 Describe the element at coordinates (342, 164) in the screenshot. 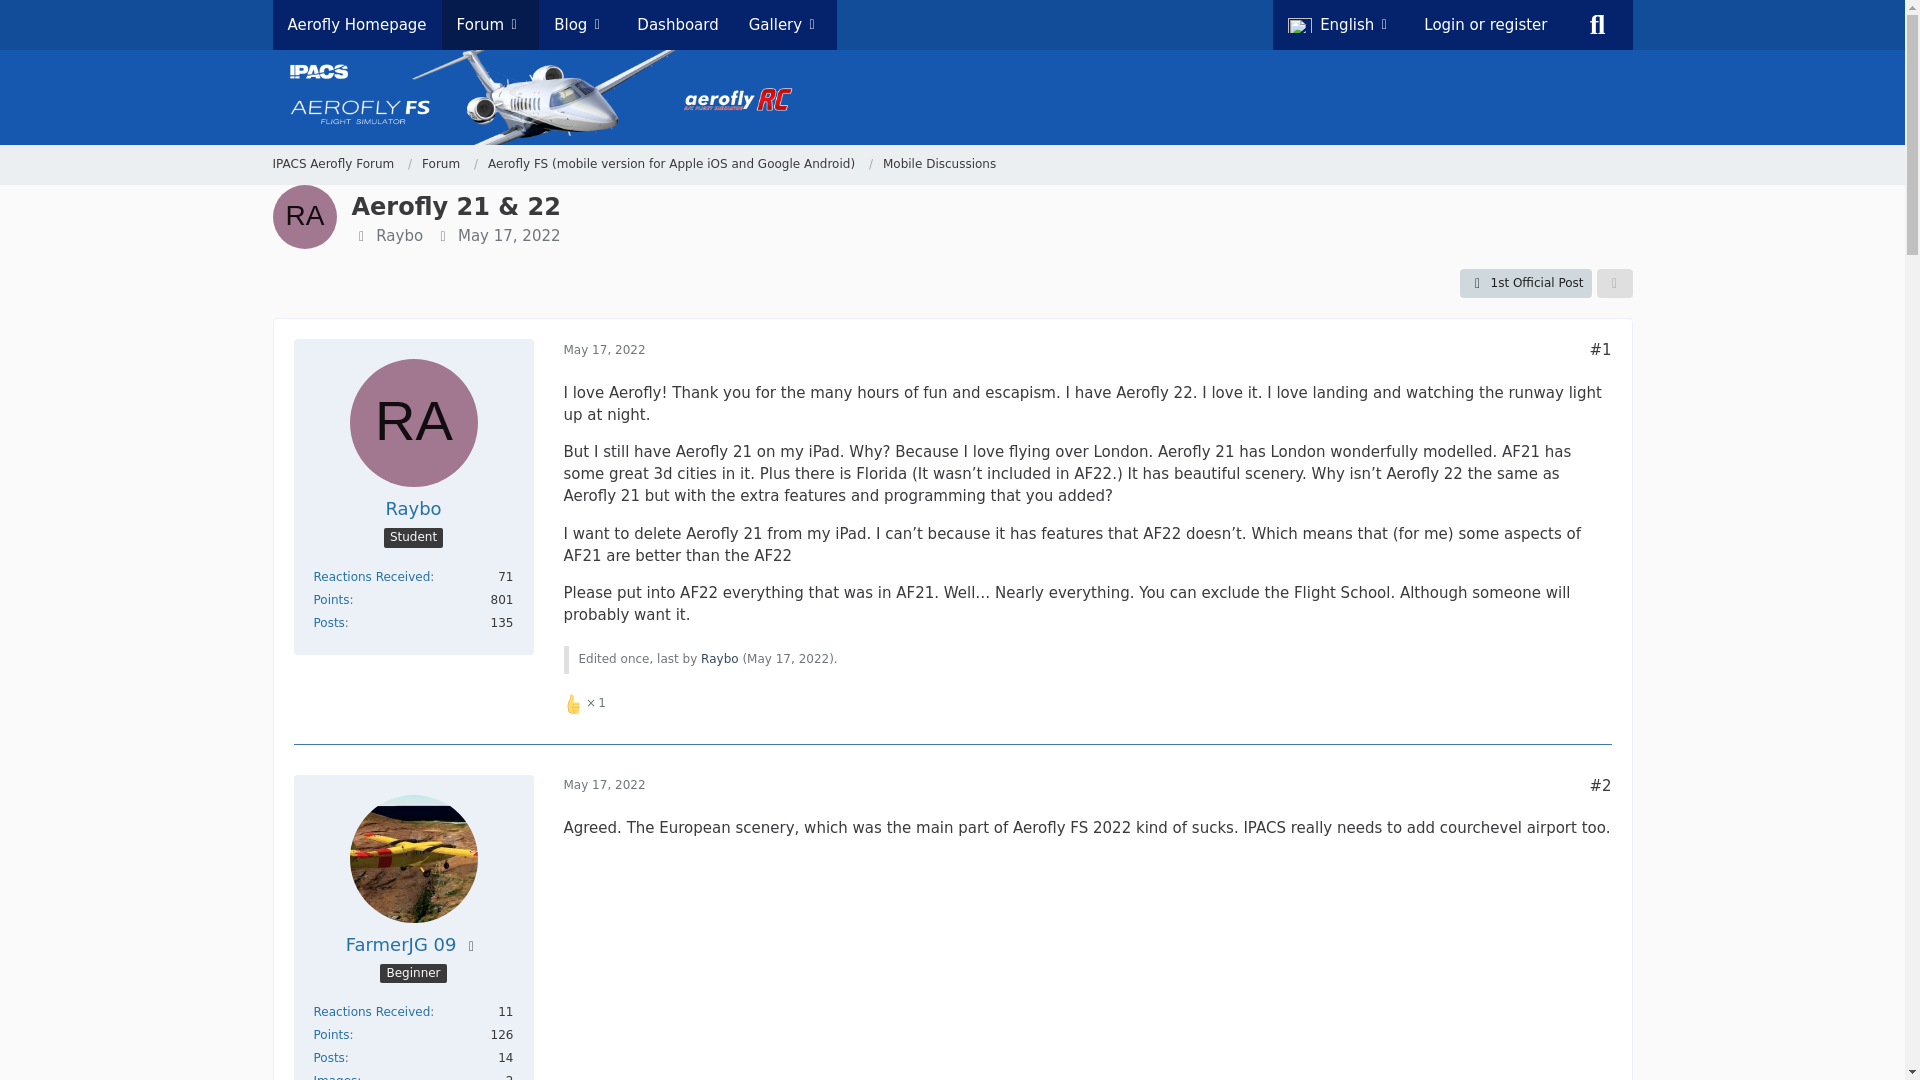

I see `IPACS Aerofly Forum` at that location.